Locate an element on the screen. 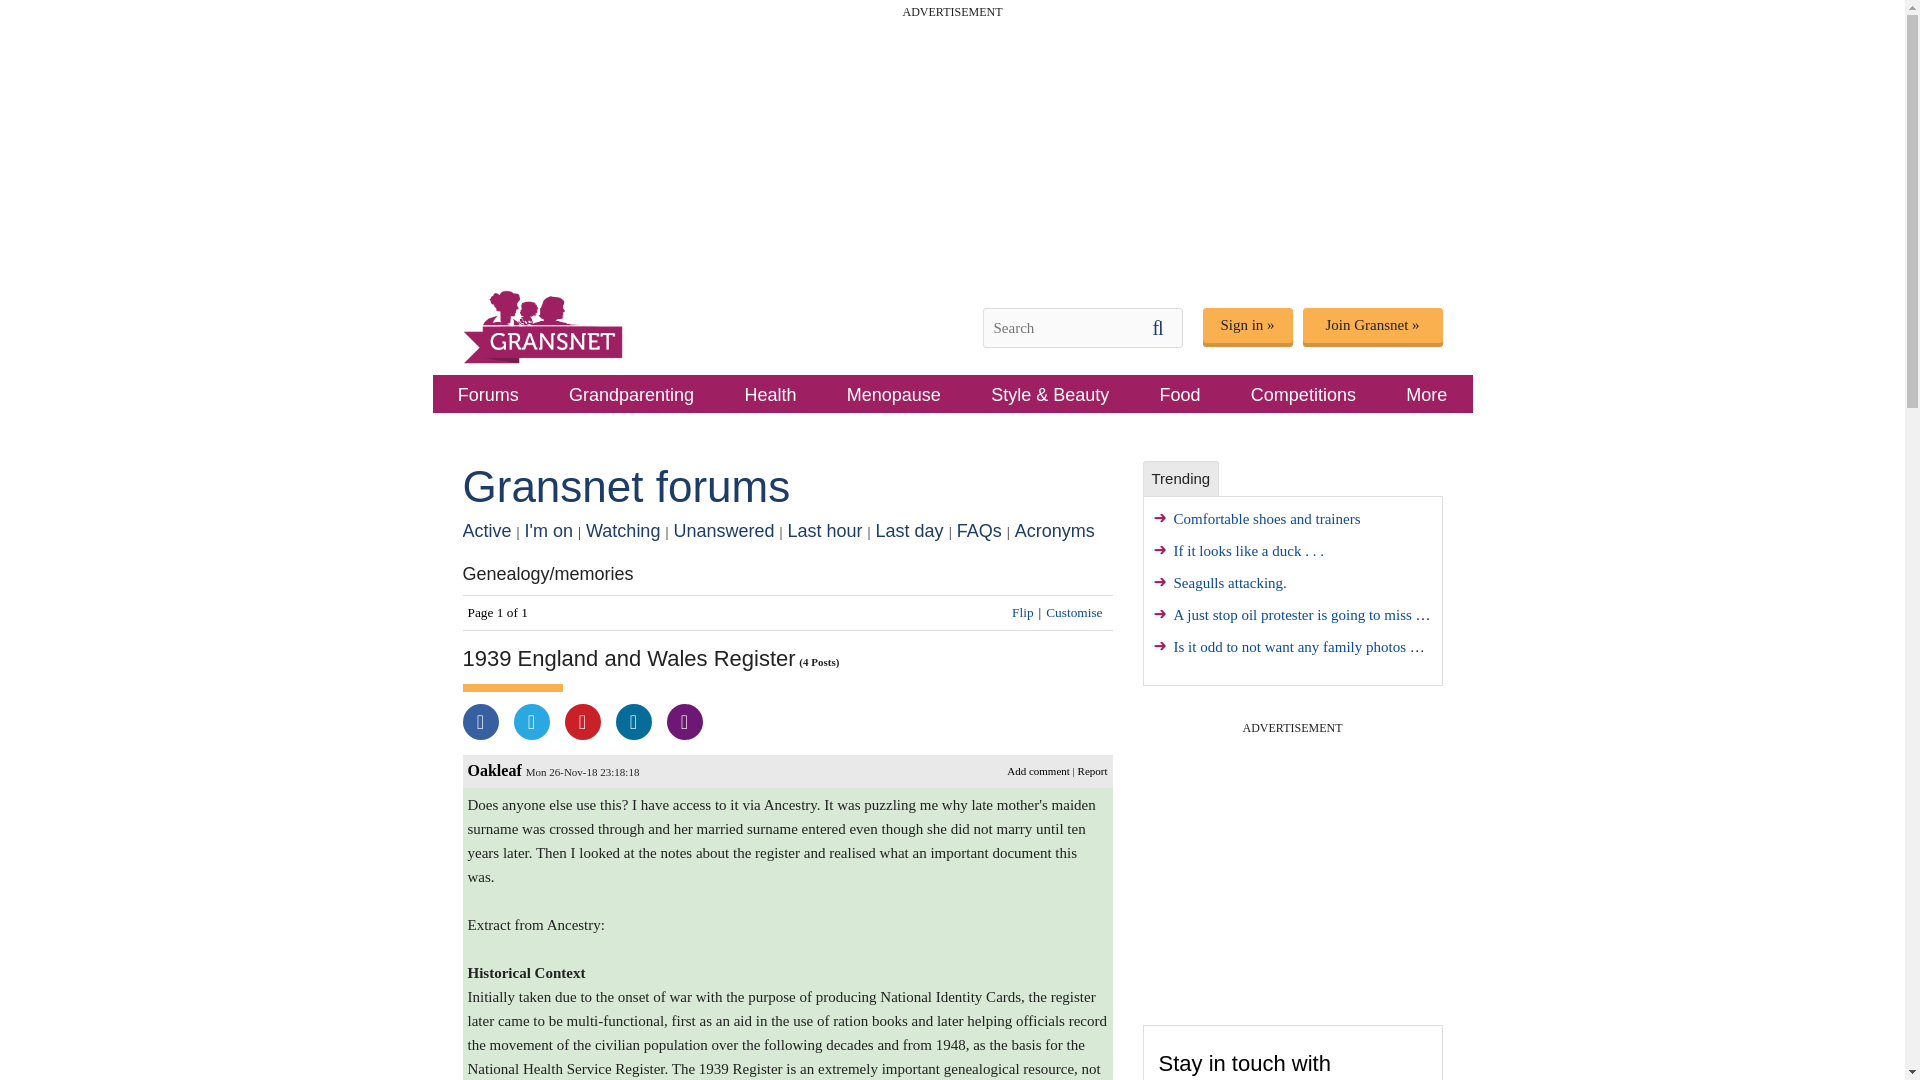  Grandparenting is located at coordinates (631, 393).